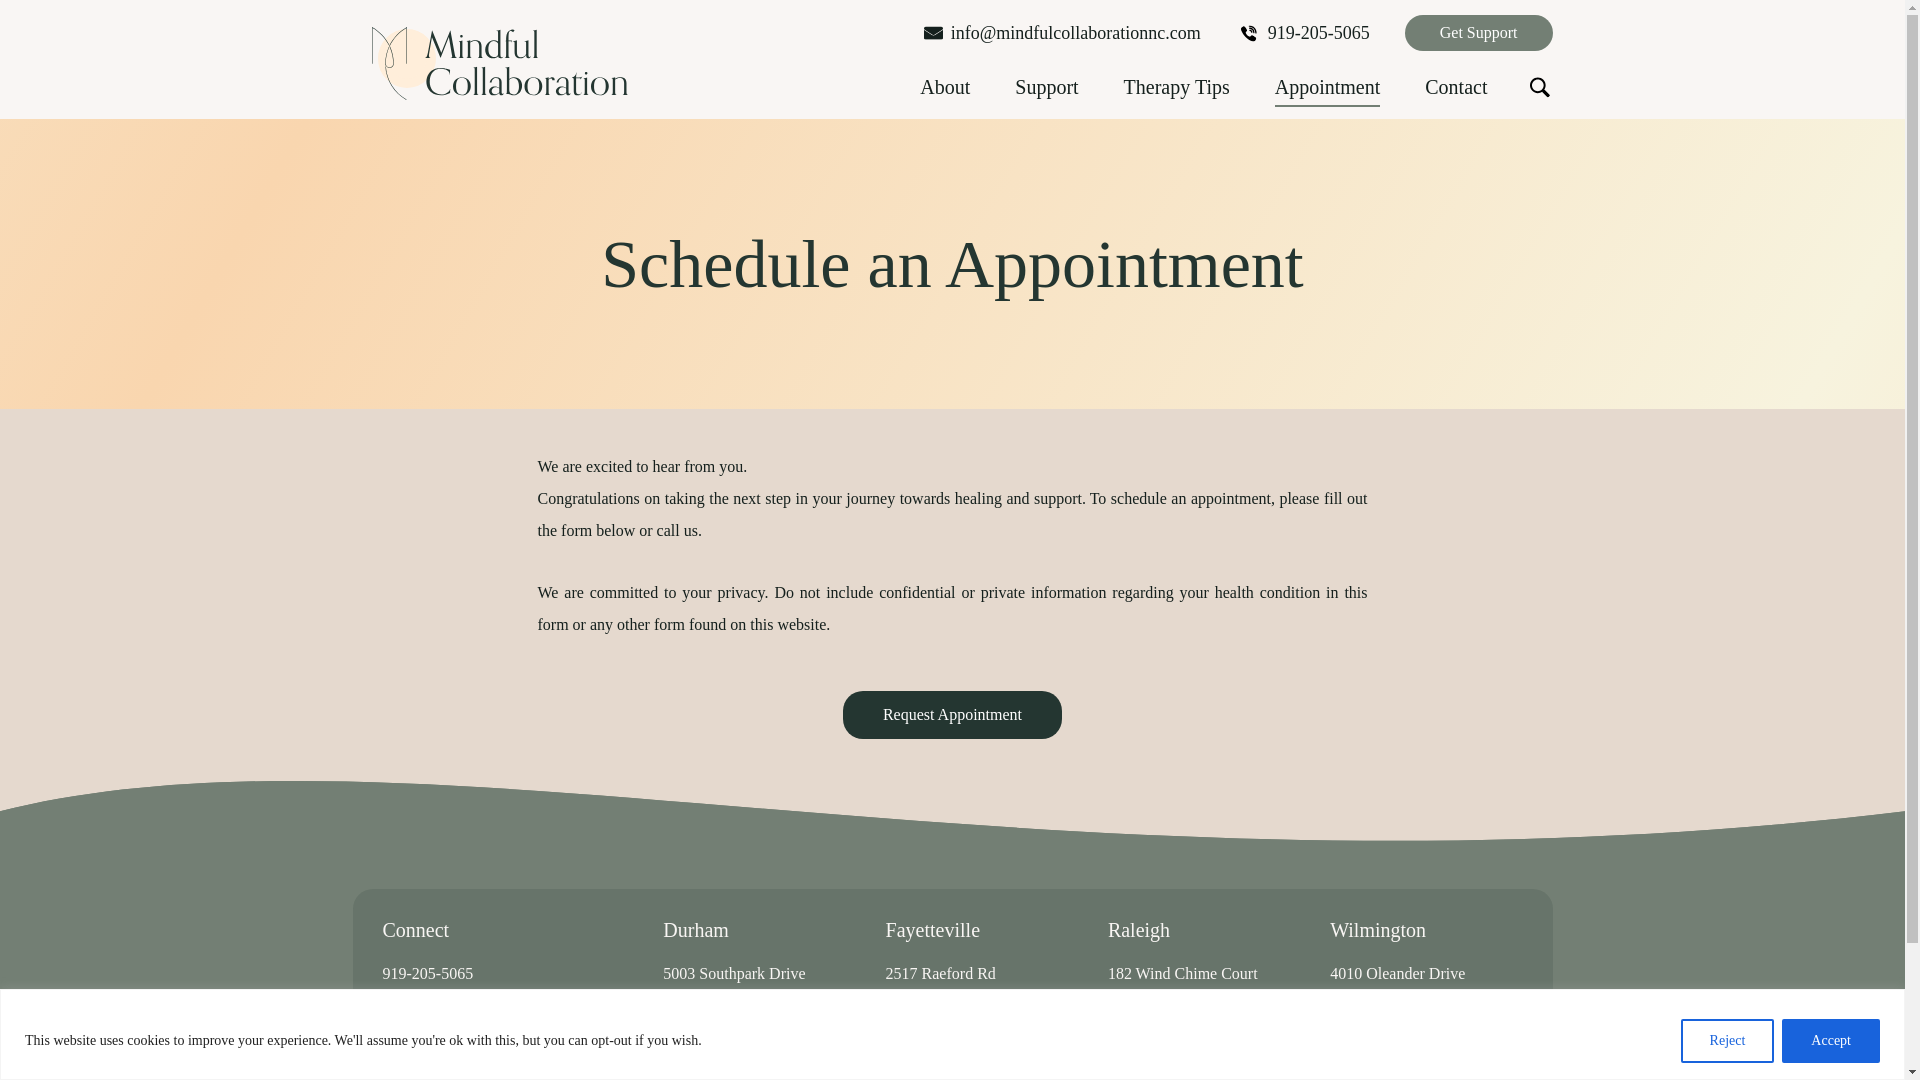 The height and width of the screenshot is (1080, 1920). I want to click on Accept, so click(1830, 1040).